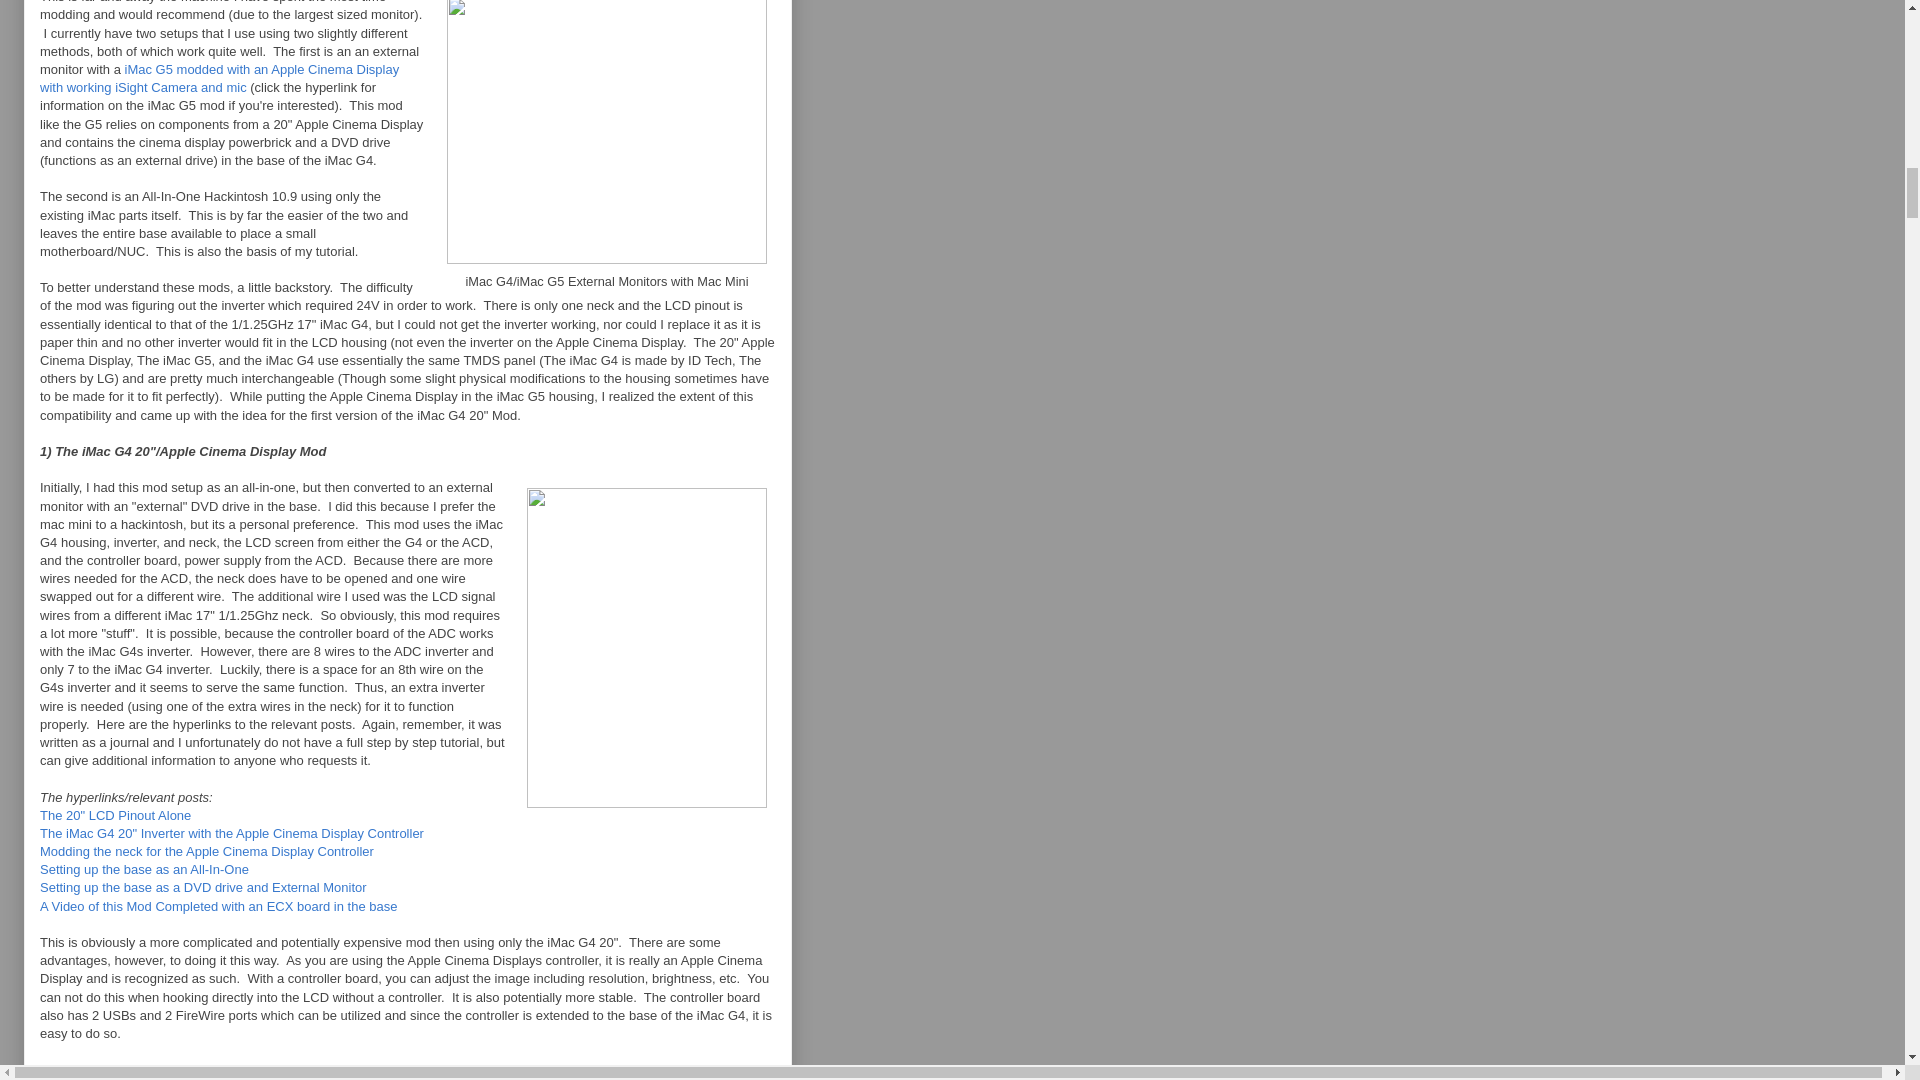  Describe the element at coordinates (218, 906) in the screenshot. I see `A Video of this Mod Completed with an ECX board in the base` at that location.